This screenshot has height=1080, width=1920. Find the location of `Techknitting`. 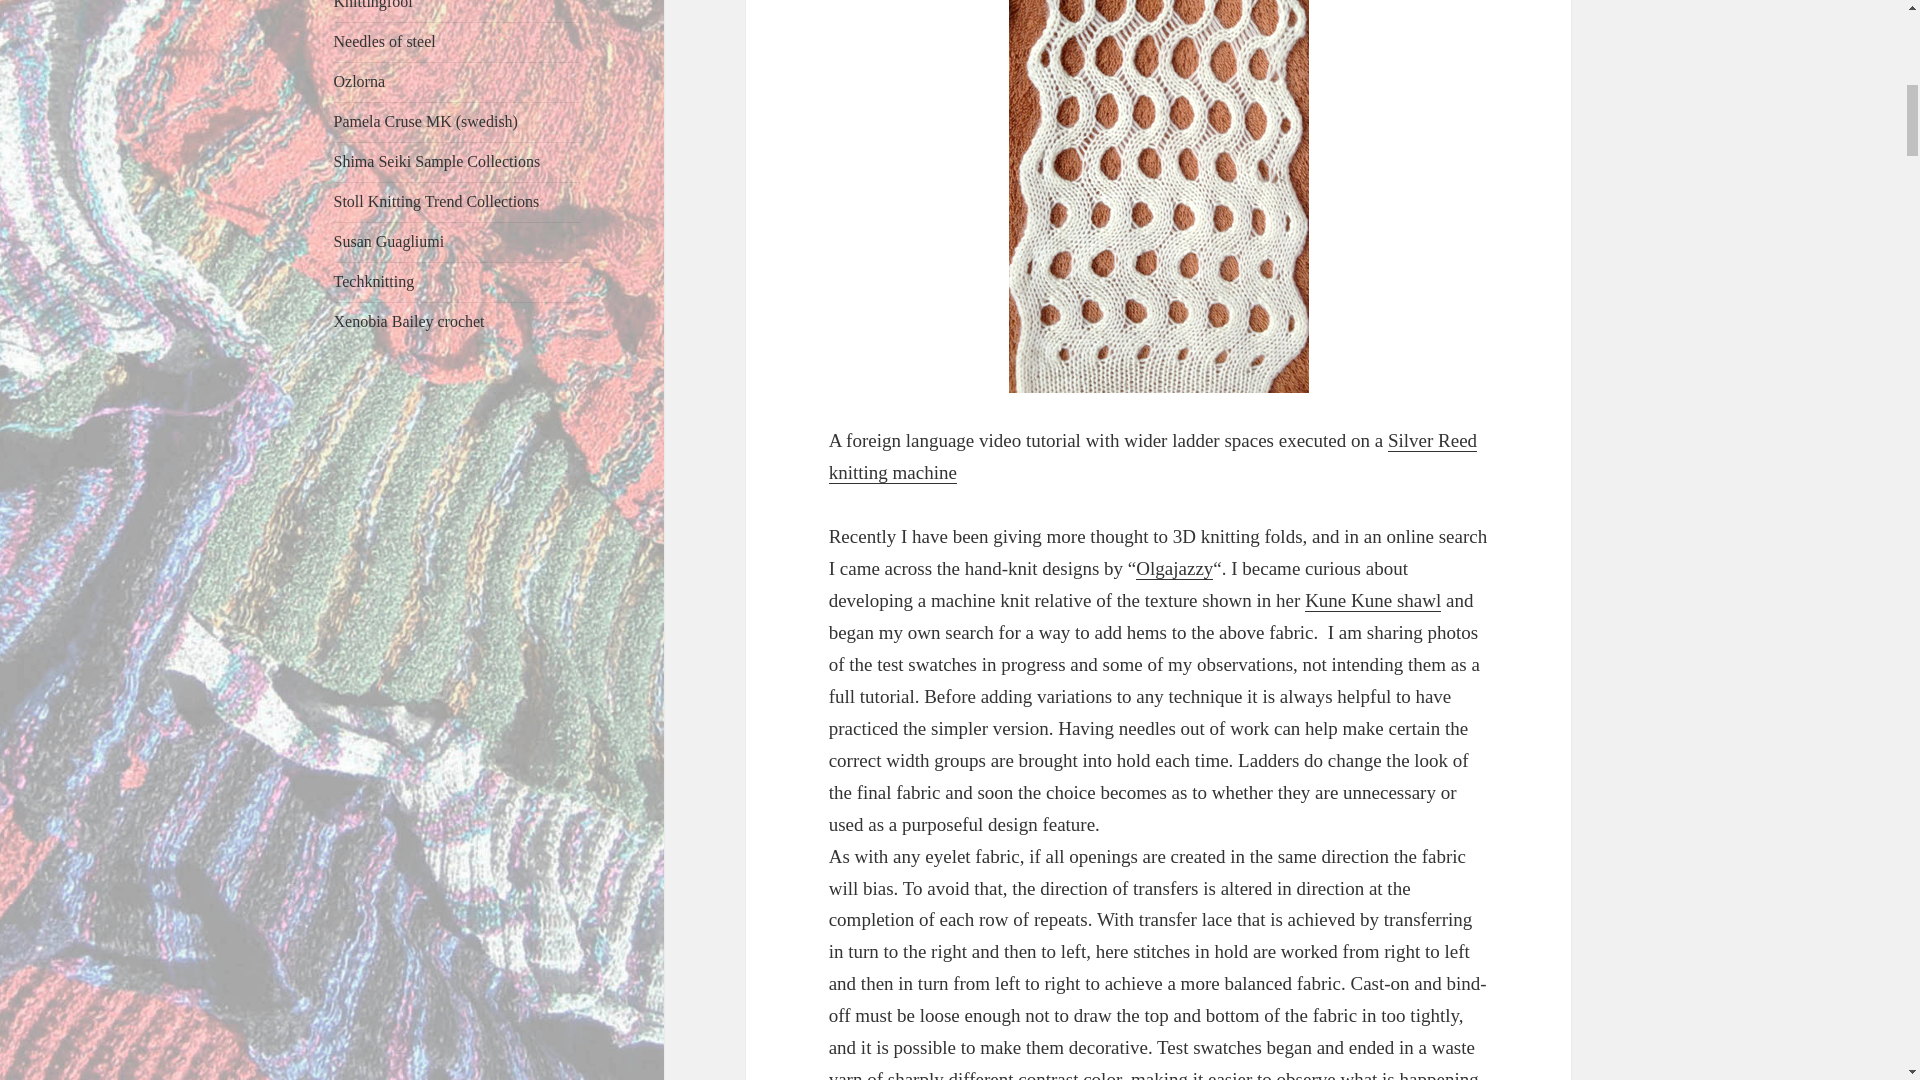

Techknitting is located at coordinates (374, 282).